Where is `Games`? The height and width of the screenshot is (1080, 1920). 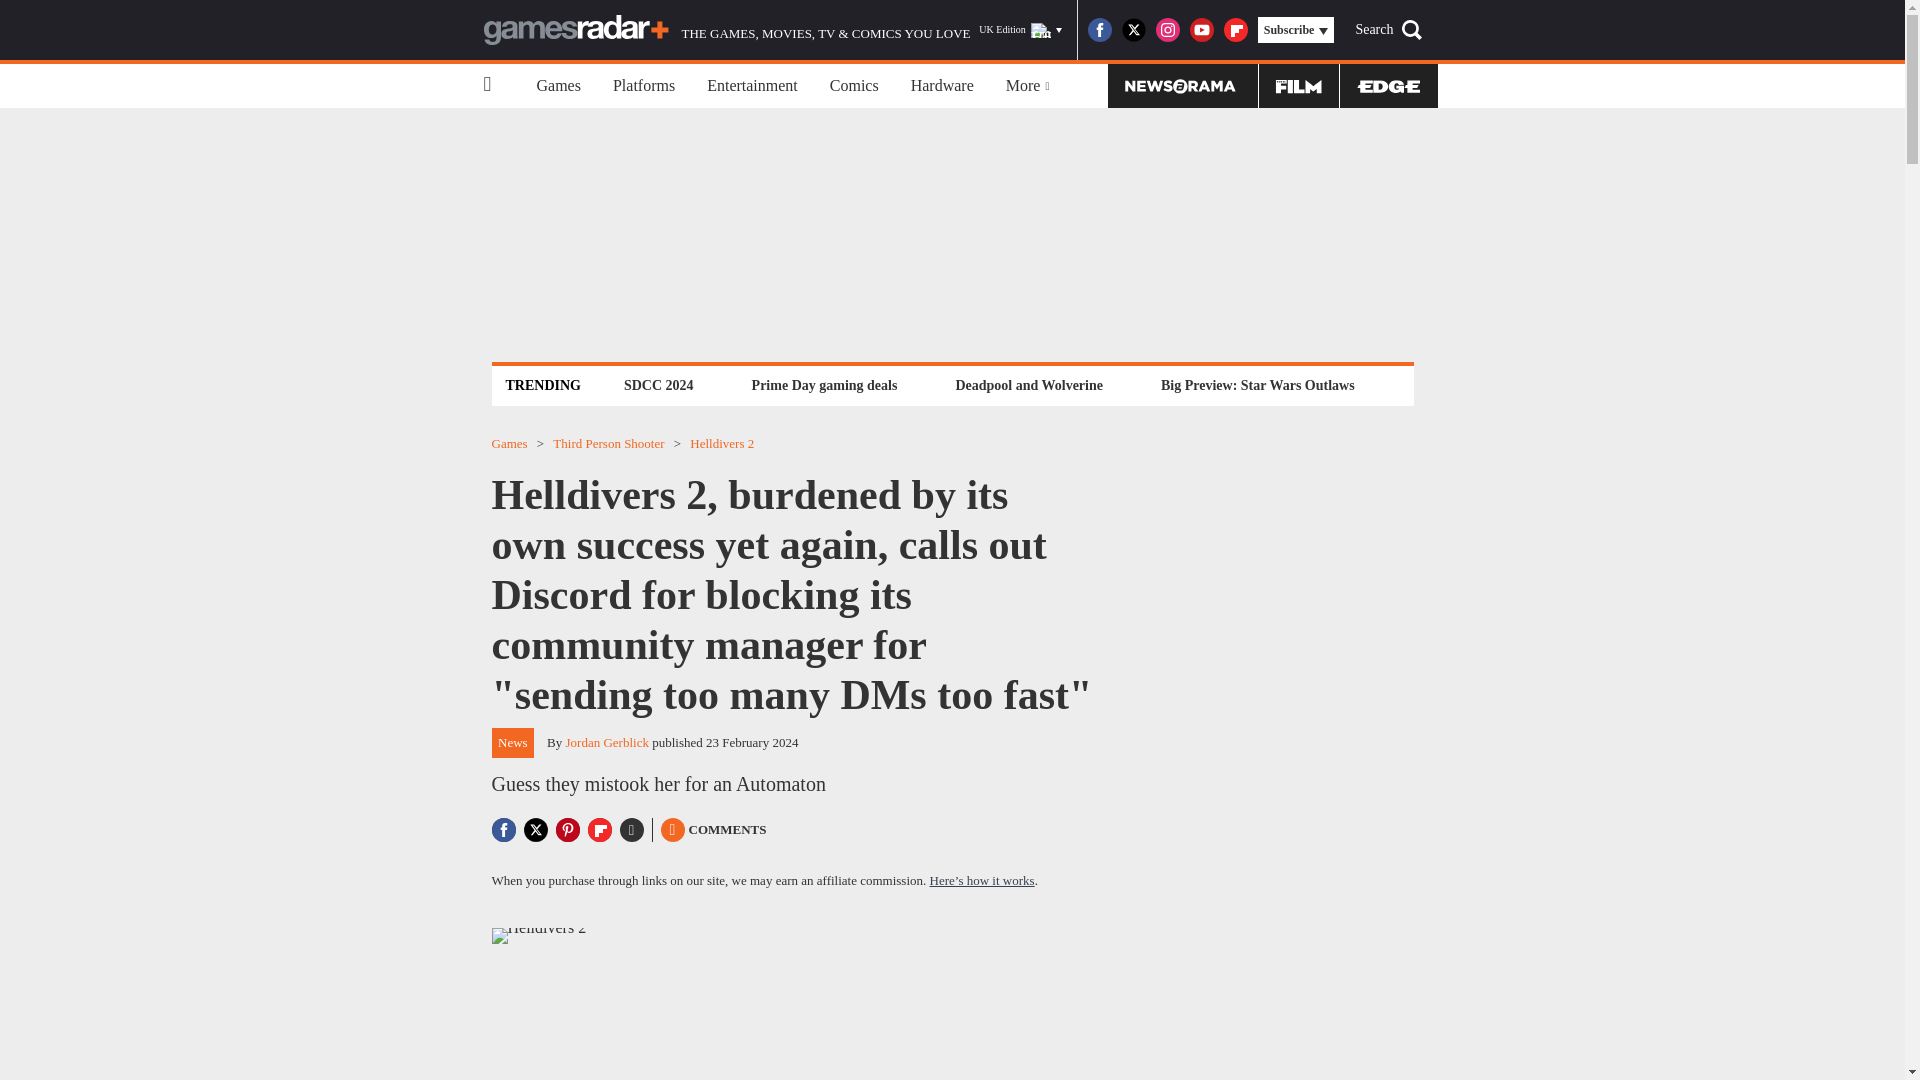 Games is located at coordinates (558, 86).